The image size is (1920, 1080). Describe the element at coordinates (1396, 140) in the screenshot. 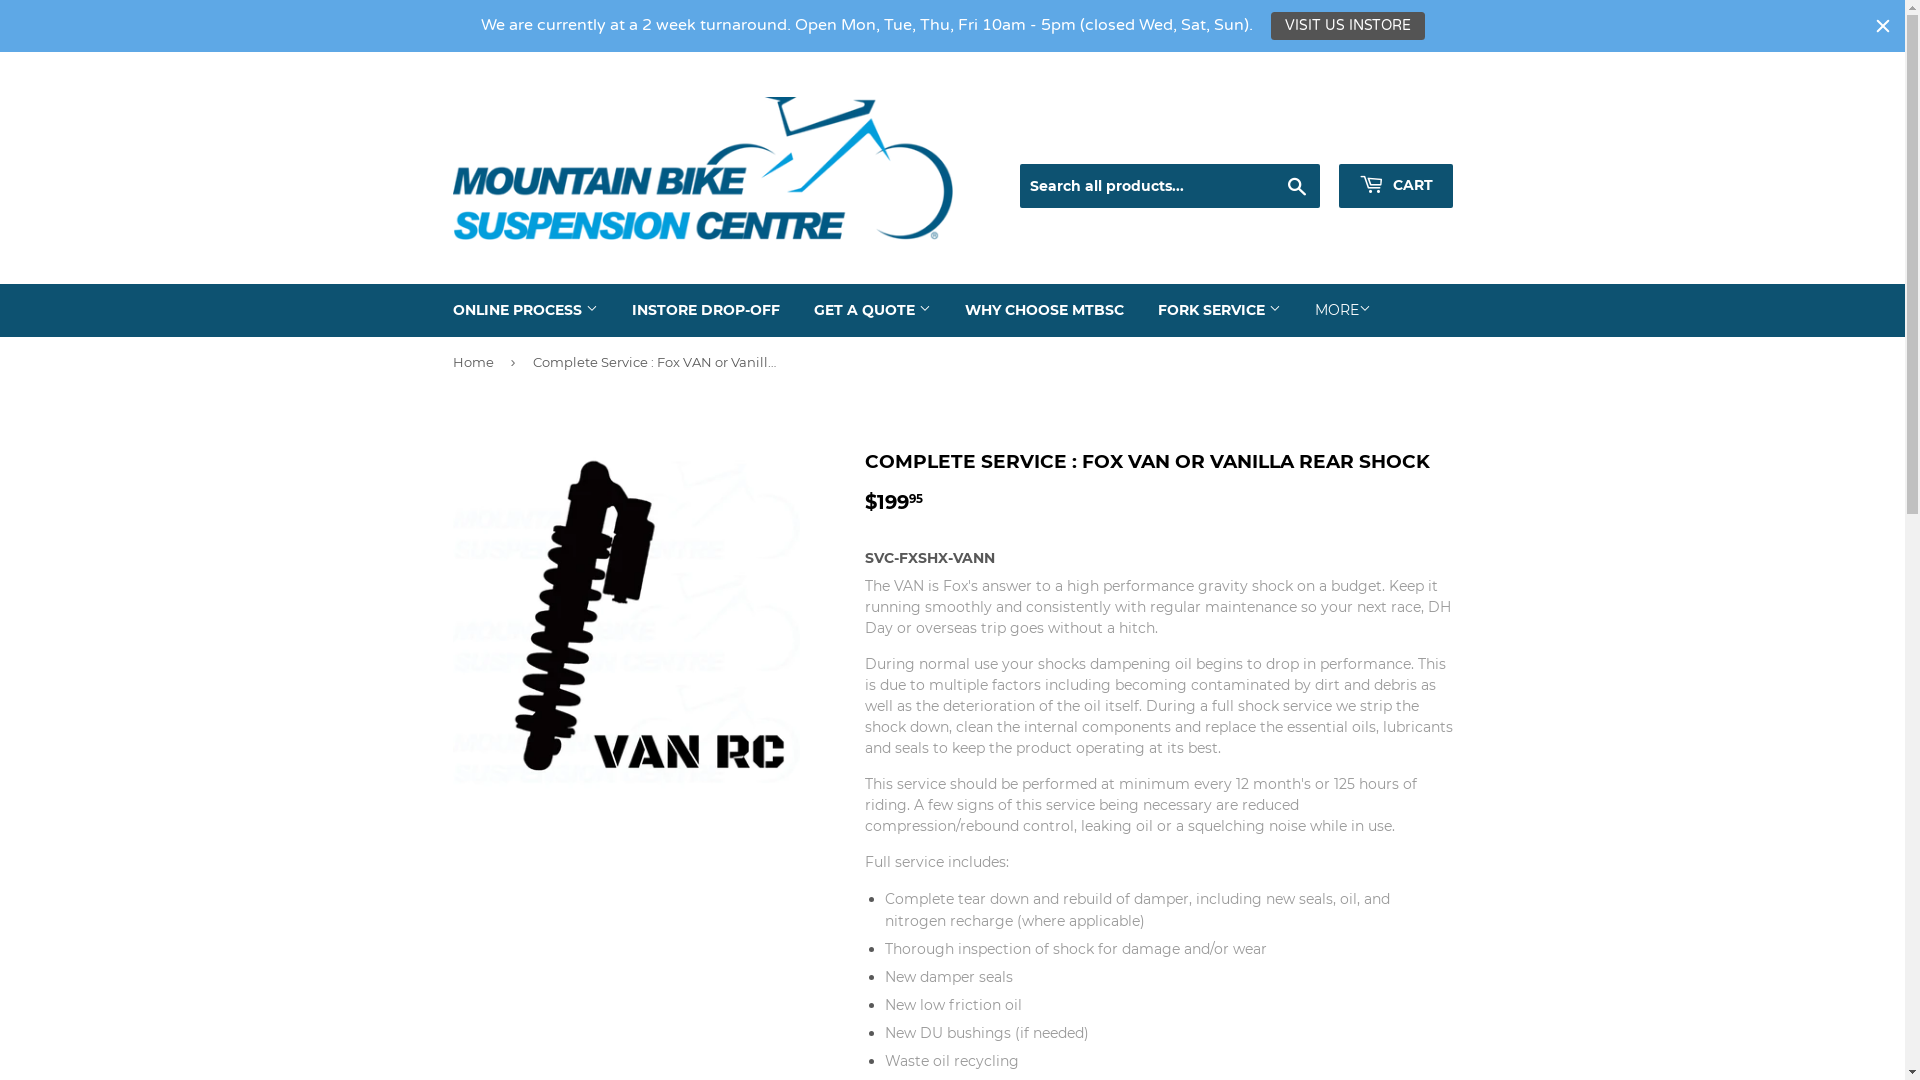

I see `Create an Account` at that location.